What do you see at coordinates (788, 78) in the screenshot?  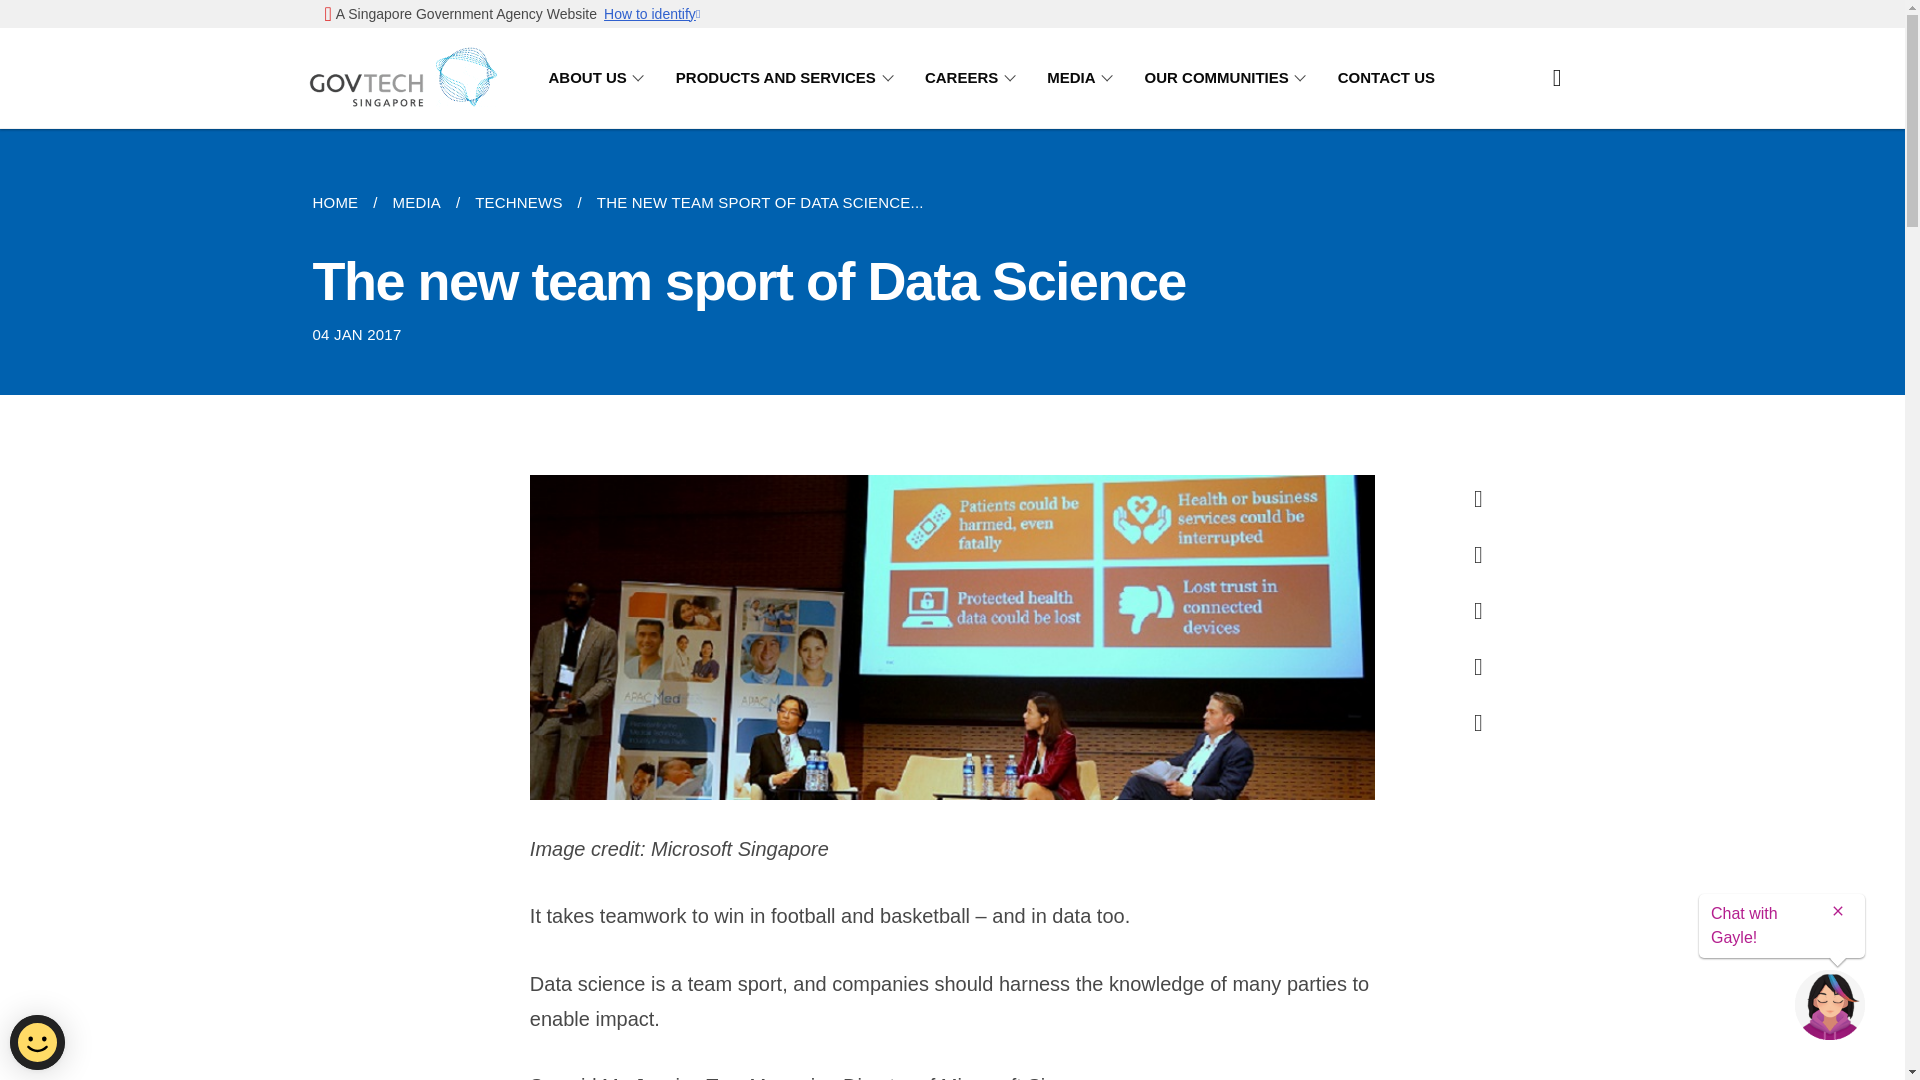 I see `PRODUCTS AND SERVICES` at bounding box center [788, 78].